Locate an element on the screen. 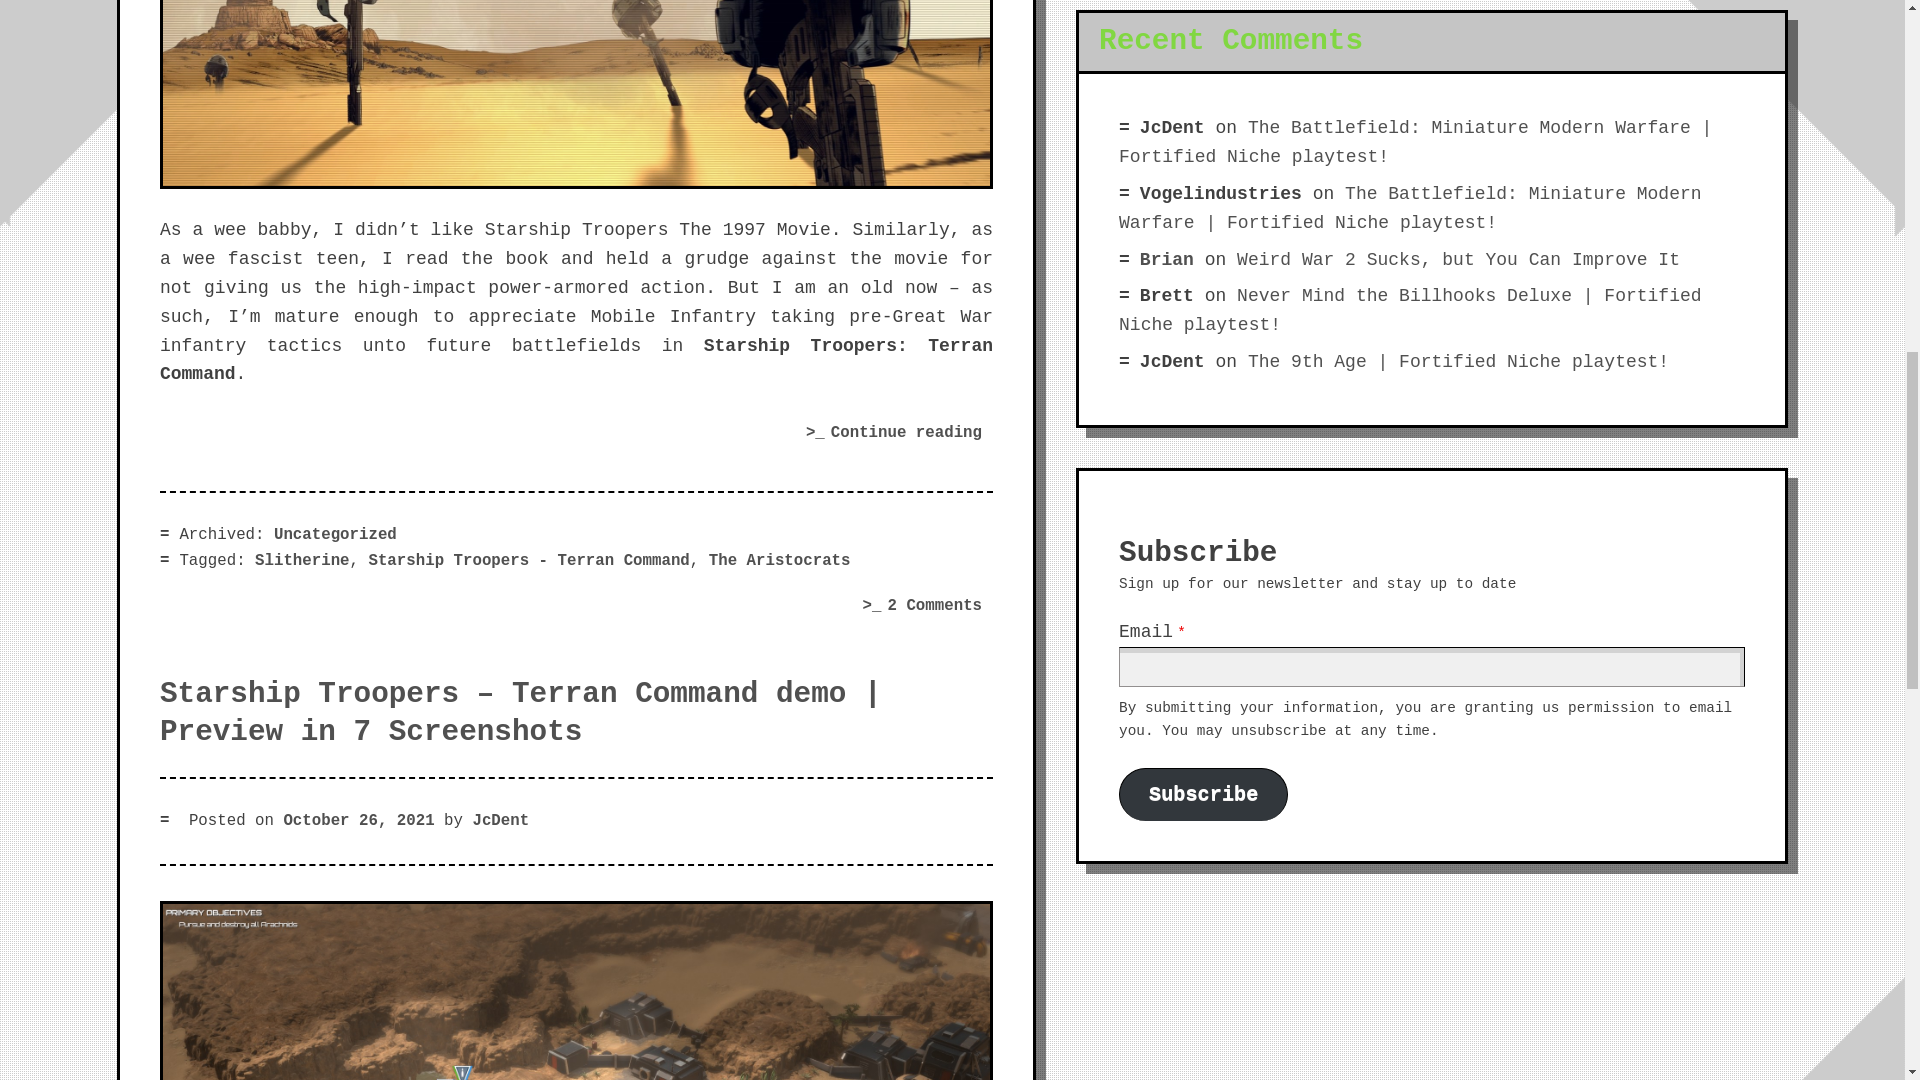 The width and height of the screenshot is (1920, 1080). Brian is located at coordinates (1167, 260).